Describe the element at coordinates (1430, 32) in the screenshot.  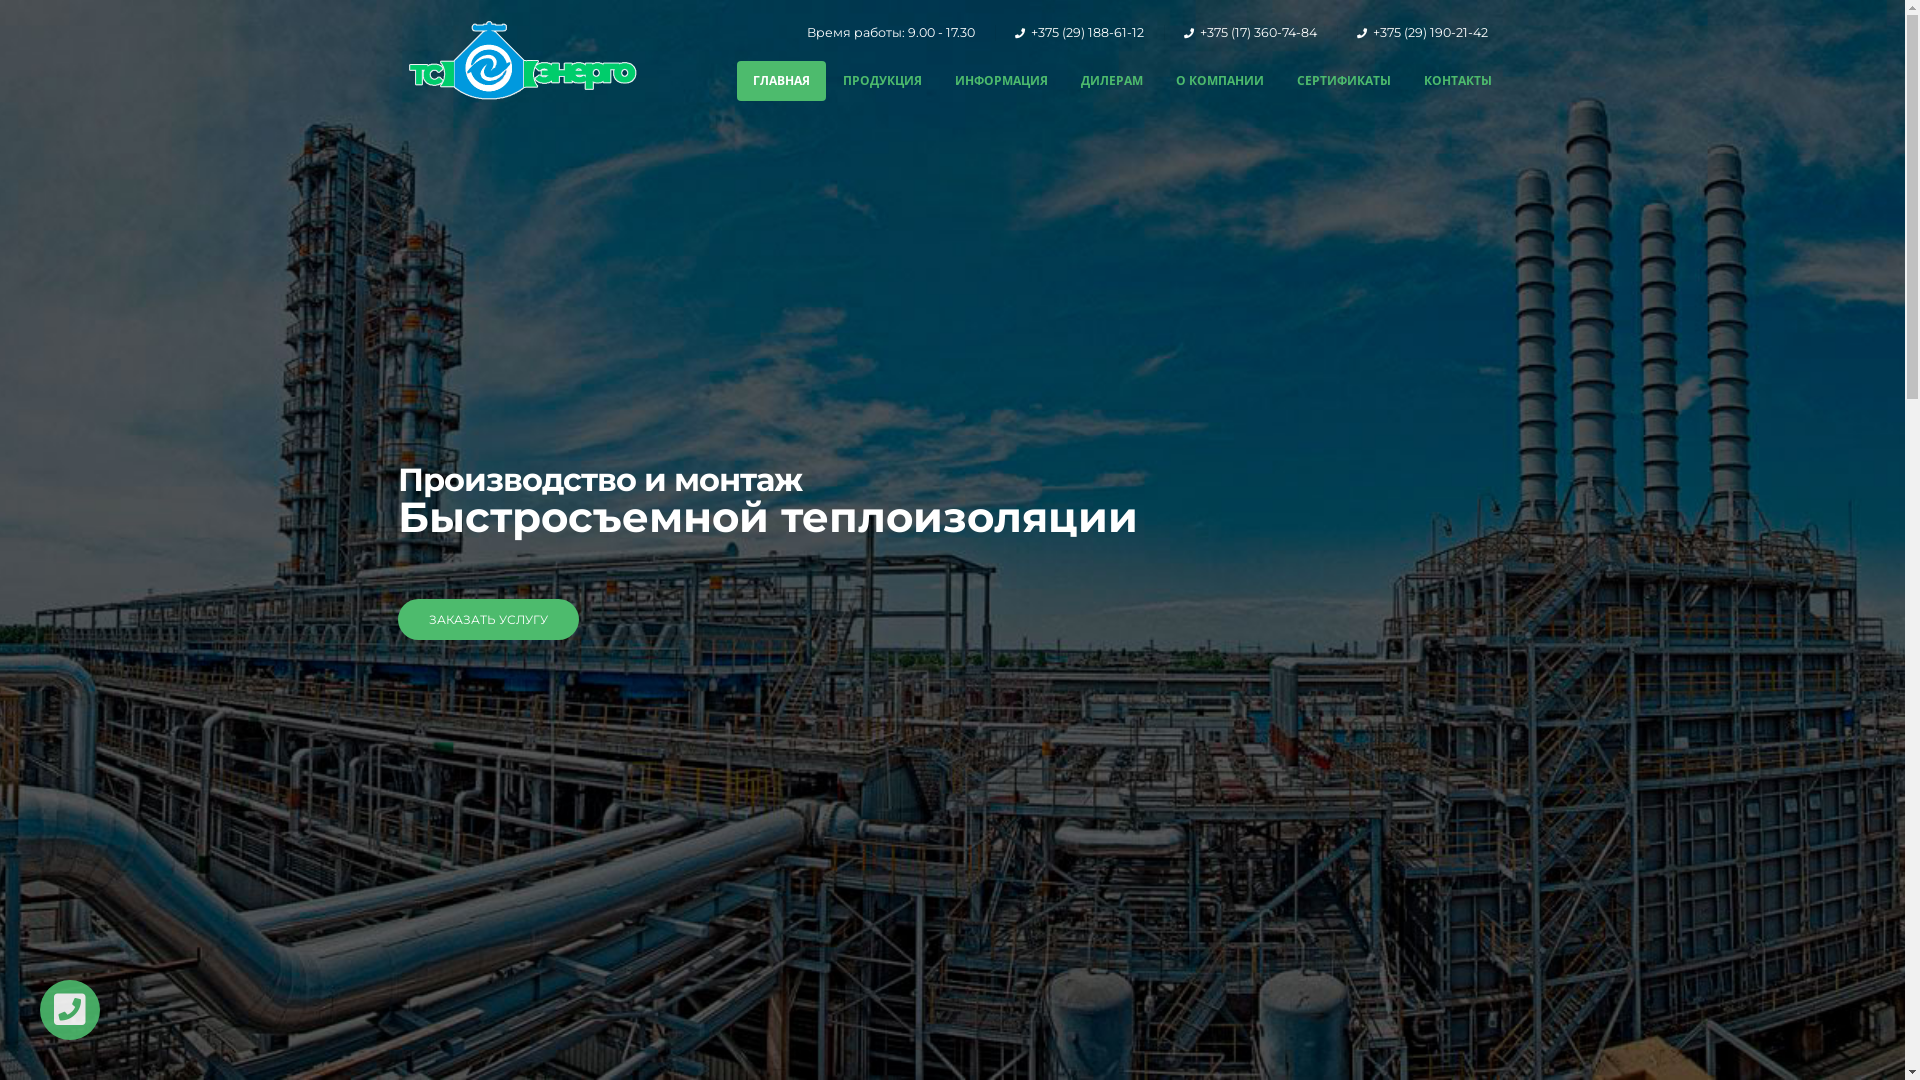
I see `+375 (29) 190-21-42` at that location.